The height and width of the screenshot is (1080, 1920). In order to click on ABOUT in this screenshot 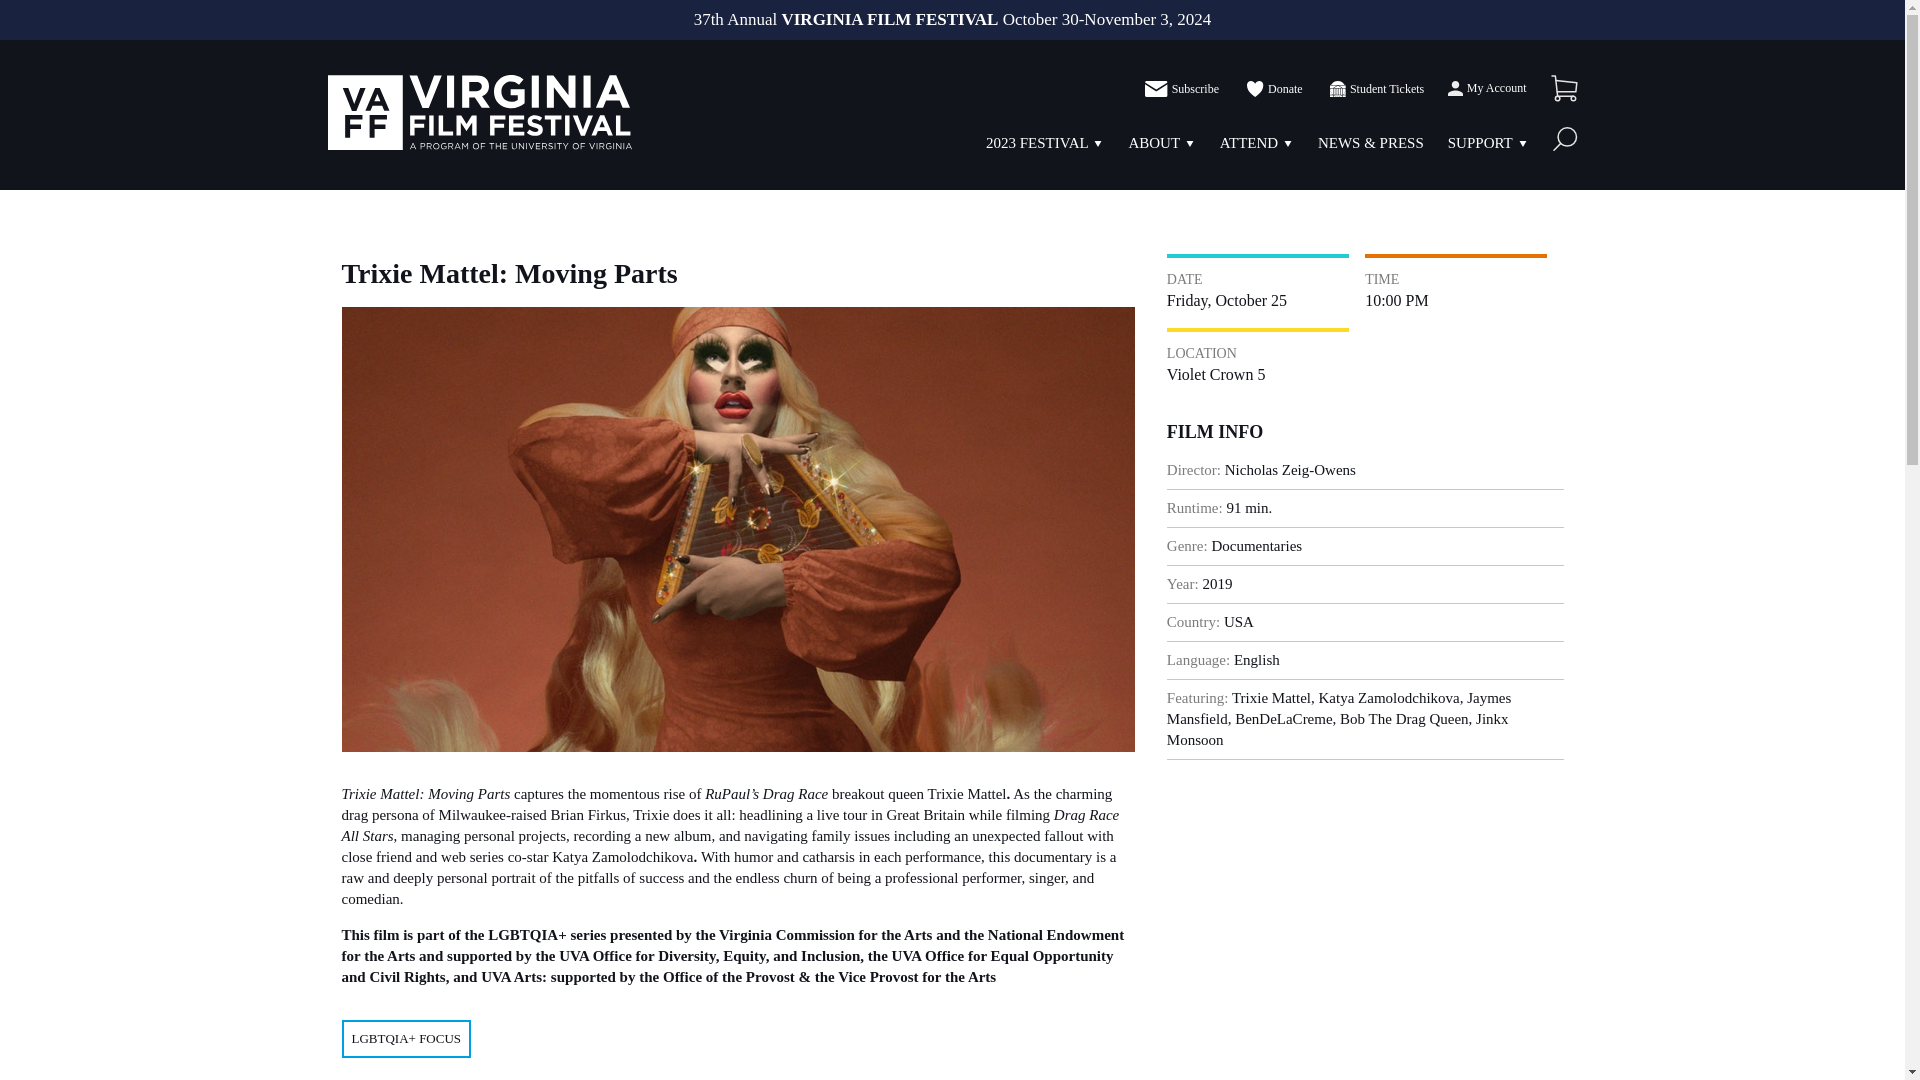, I will do `click(1154, 143)`.